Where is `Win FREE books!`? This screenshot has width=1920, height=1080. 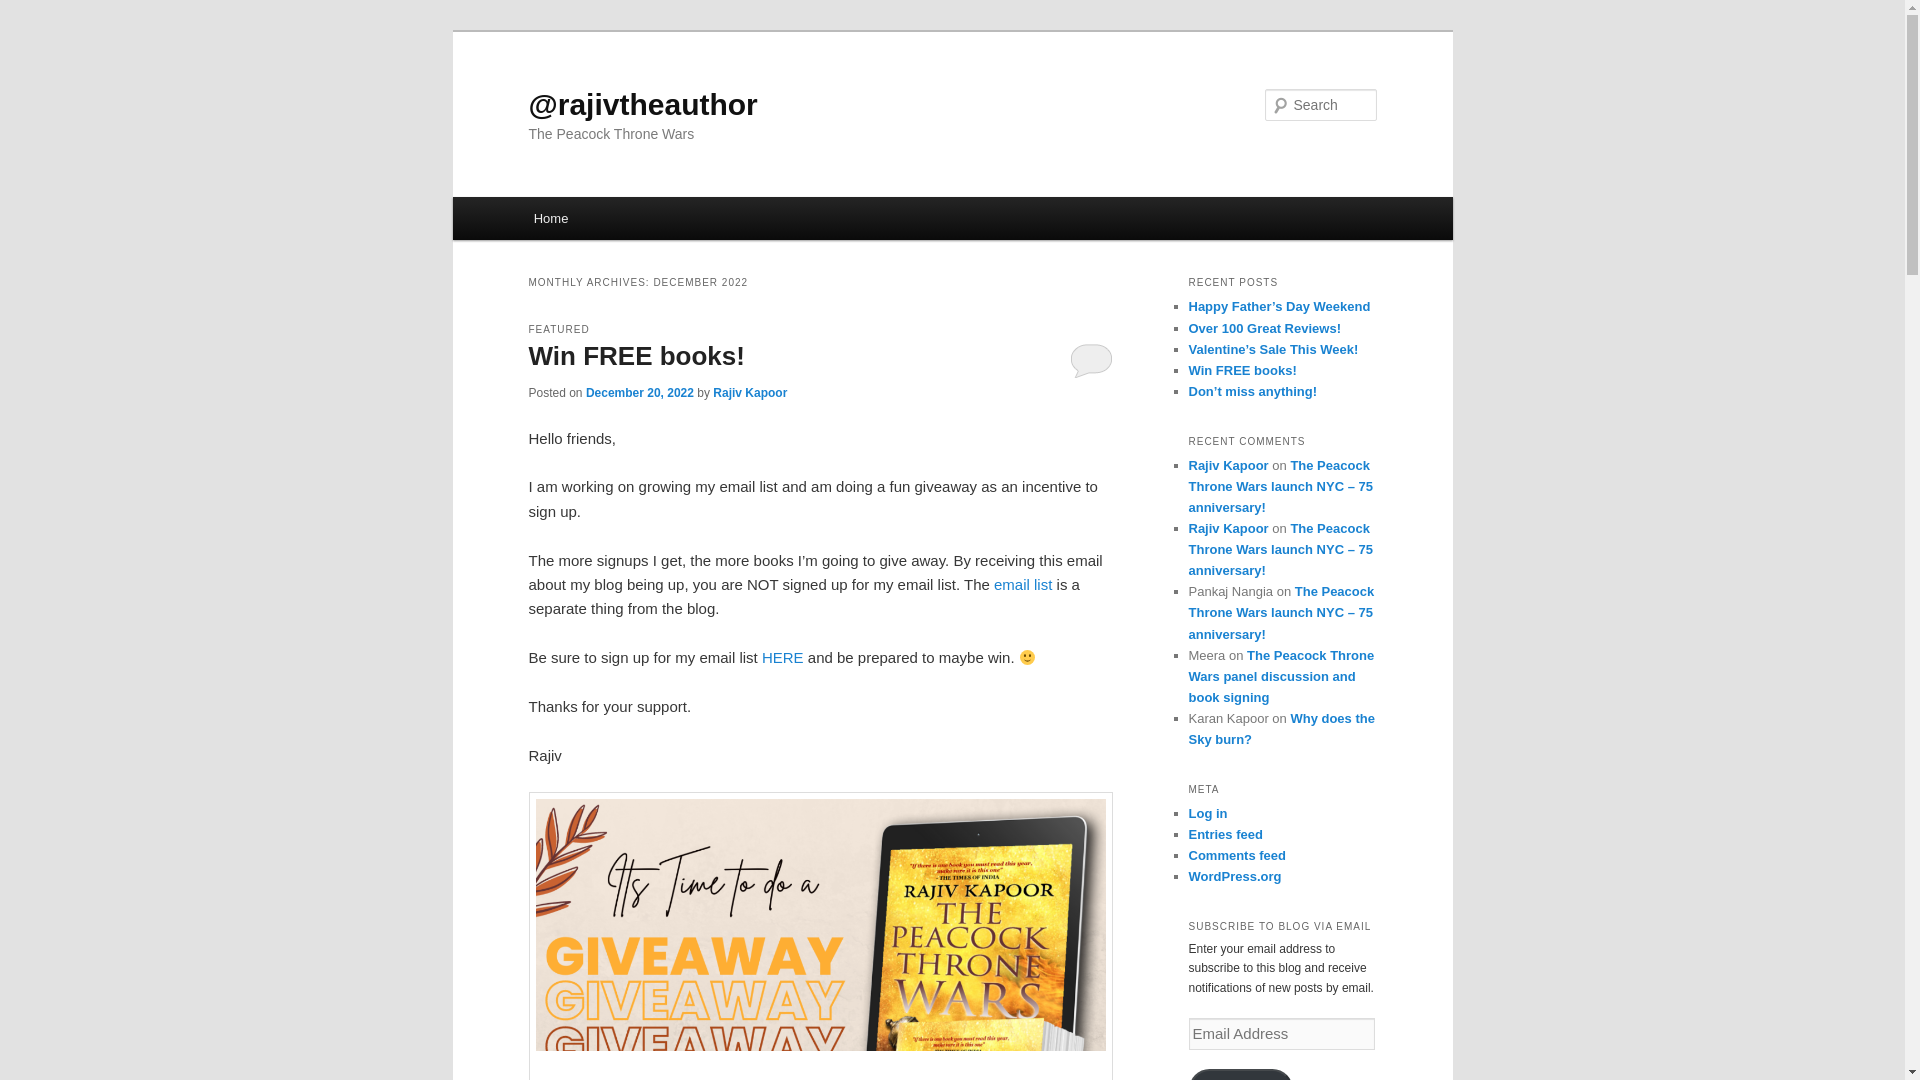
Win FREE books! is located at coordinates (636, 356).